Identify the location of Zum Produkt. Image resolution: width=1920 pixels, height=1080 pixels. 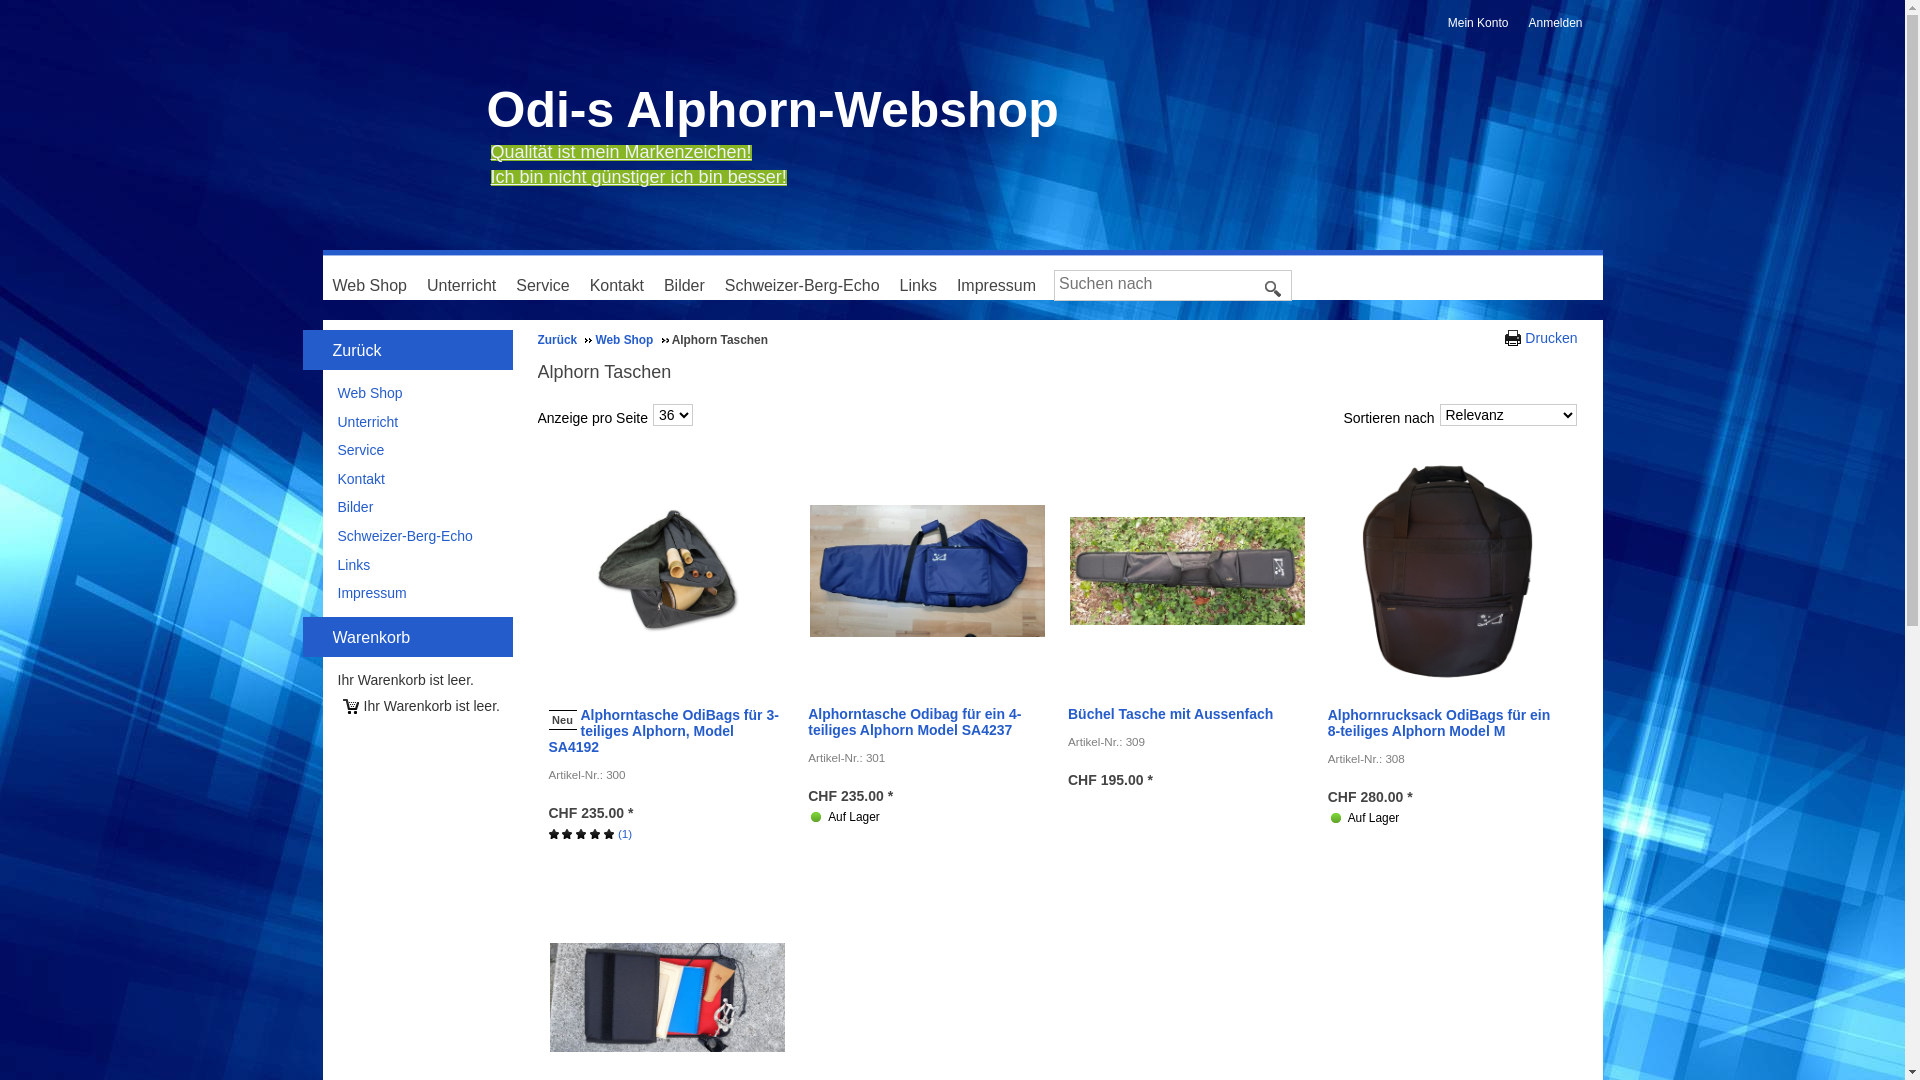
(1448, 572).